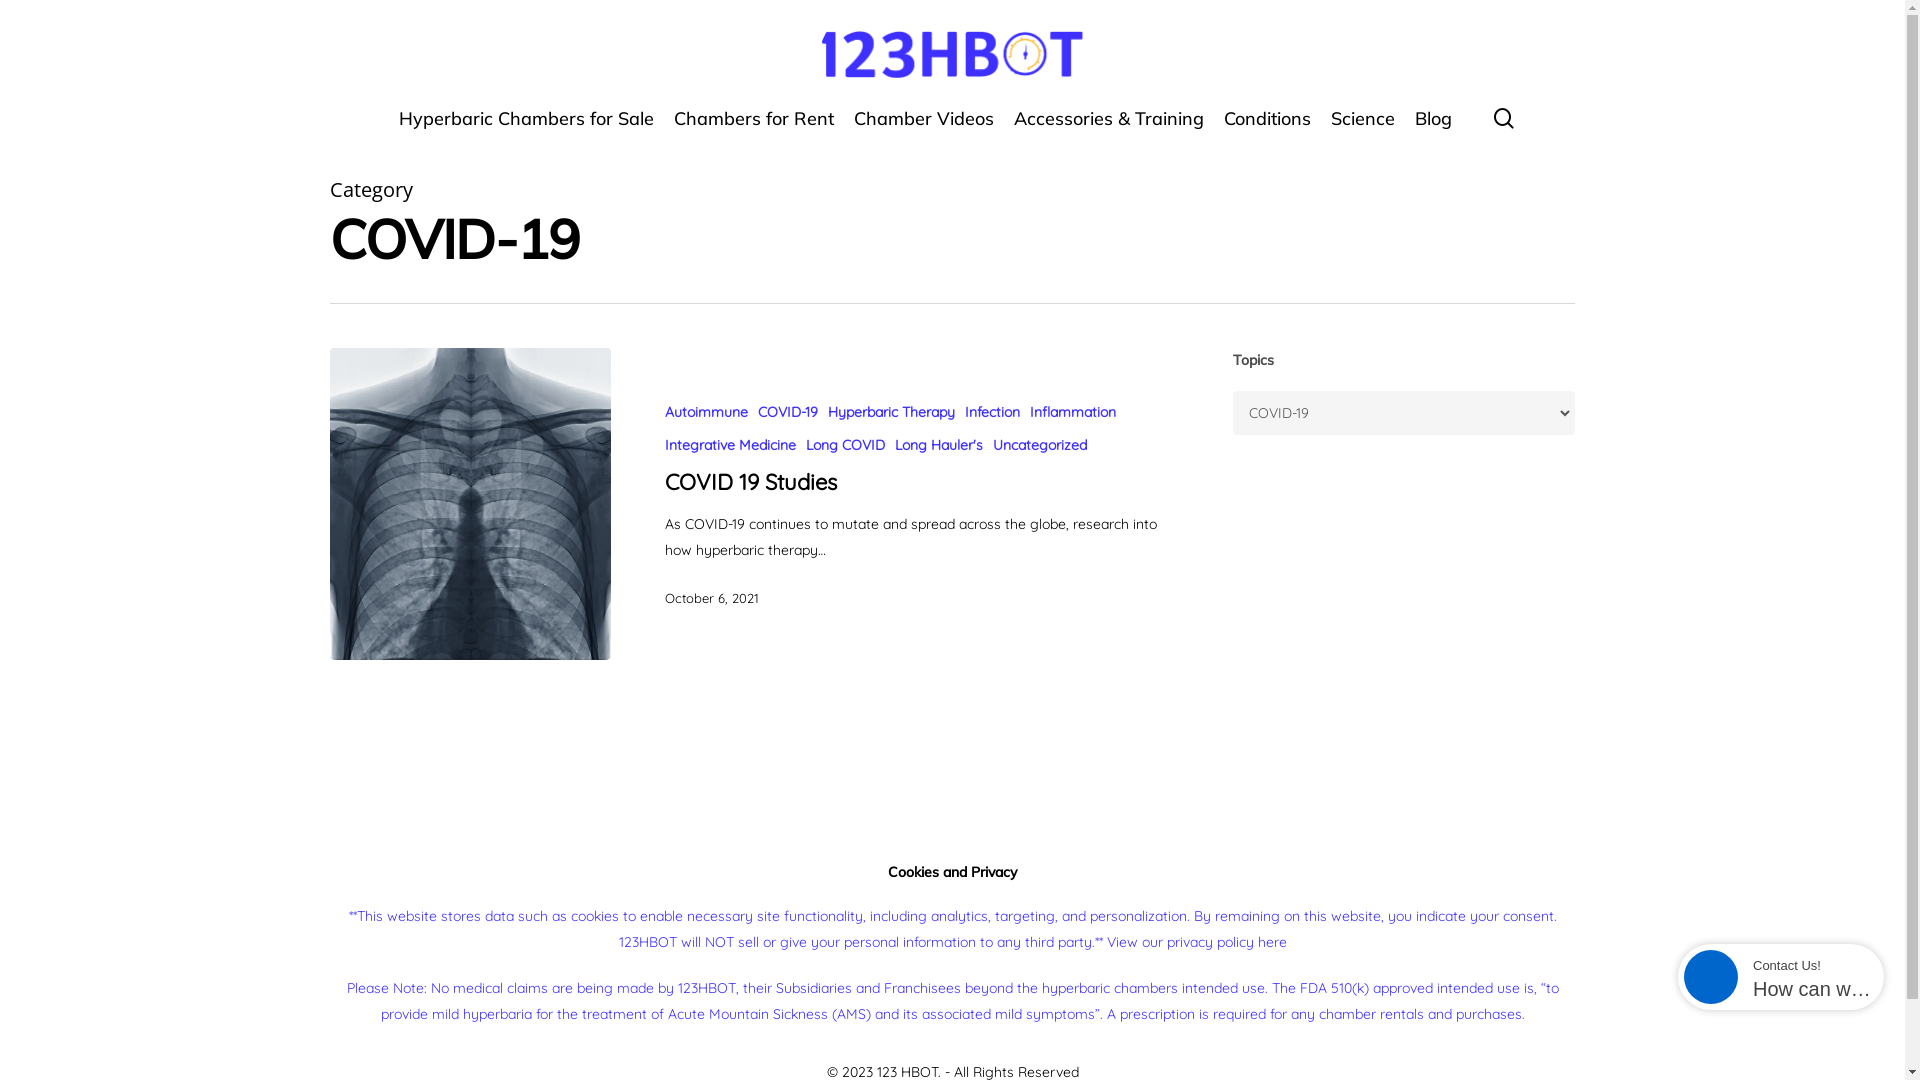 The width and height of the screenshot is (1920, 1080). What do you see at coordinates (751, 482) in the screenshot?
I see `COVID 19 Studies` at bounding box center [751, 482].